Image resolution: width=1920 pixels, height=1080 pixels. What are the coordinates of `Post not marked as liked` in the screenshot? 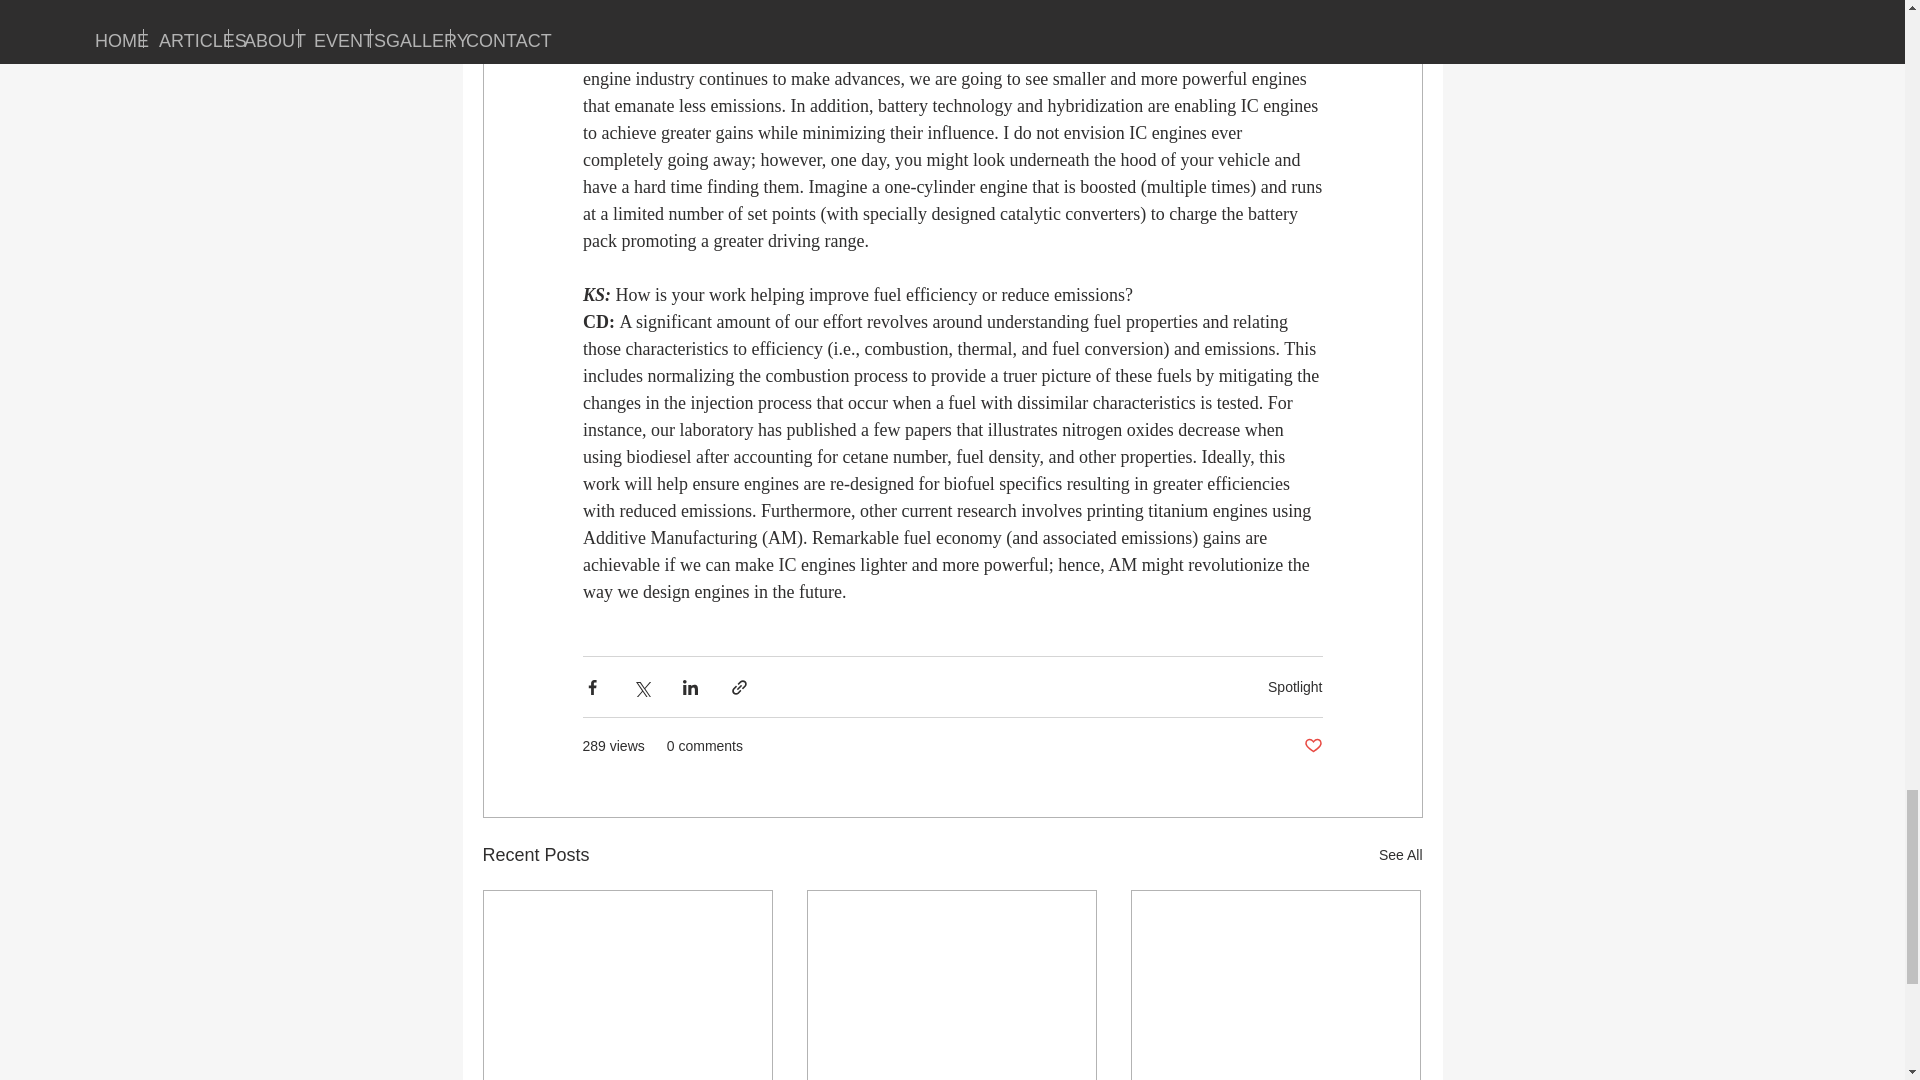 It's located at (1312, 746).